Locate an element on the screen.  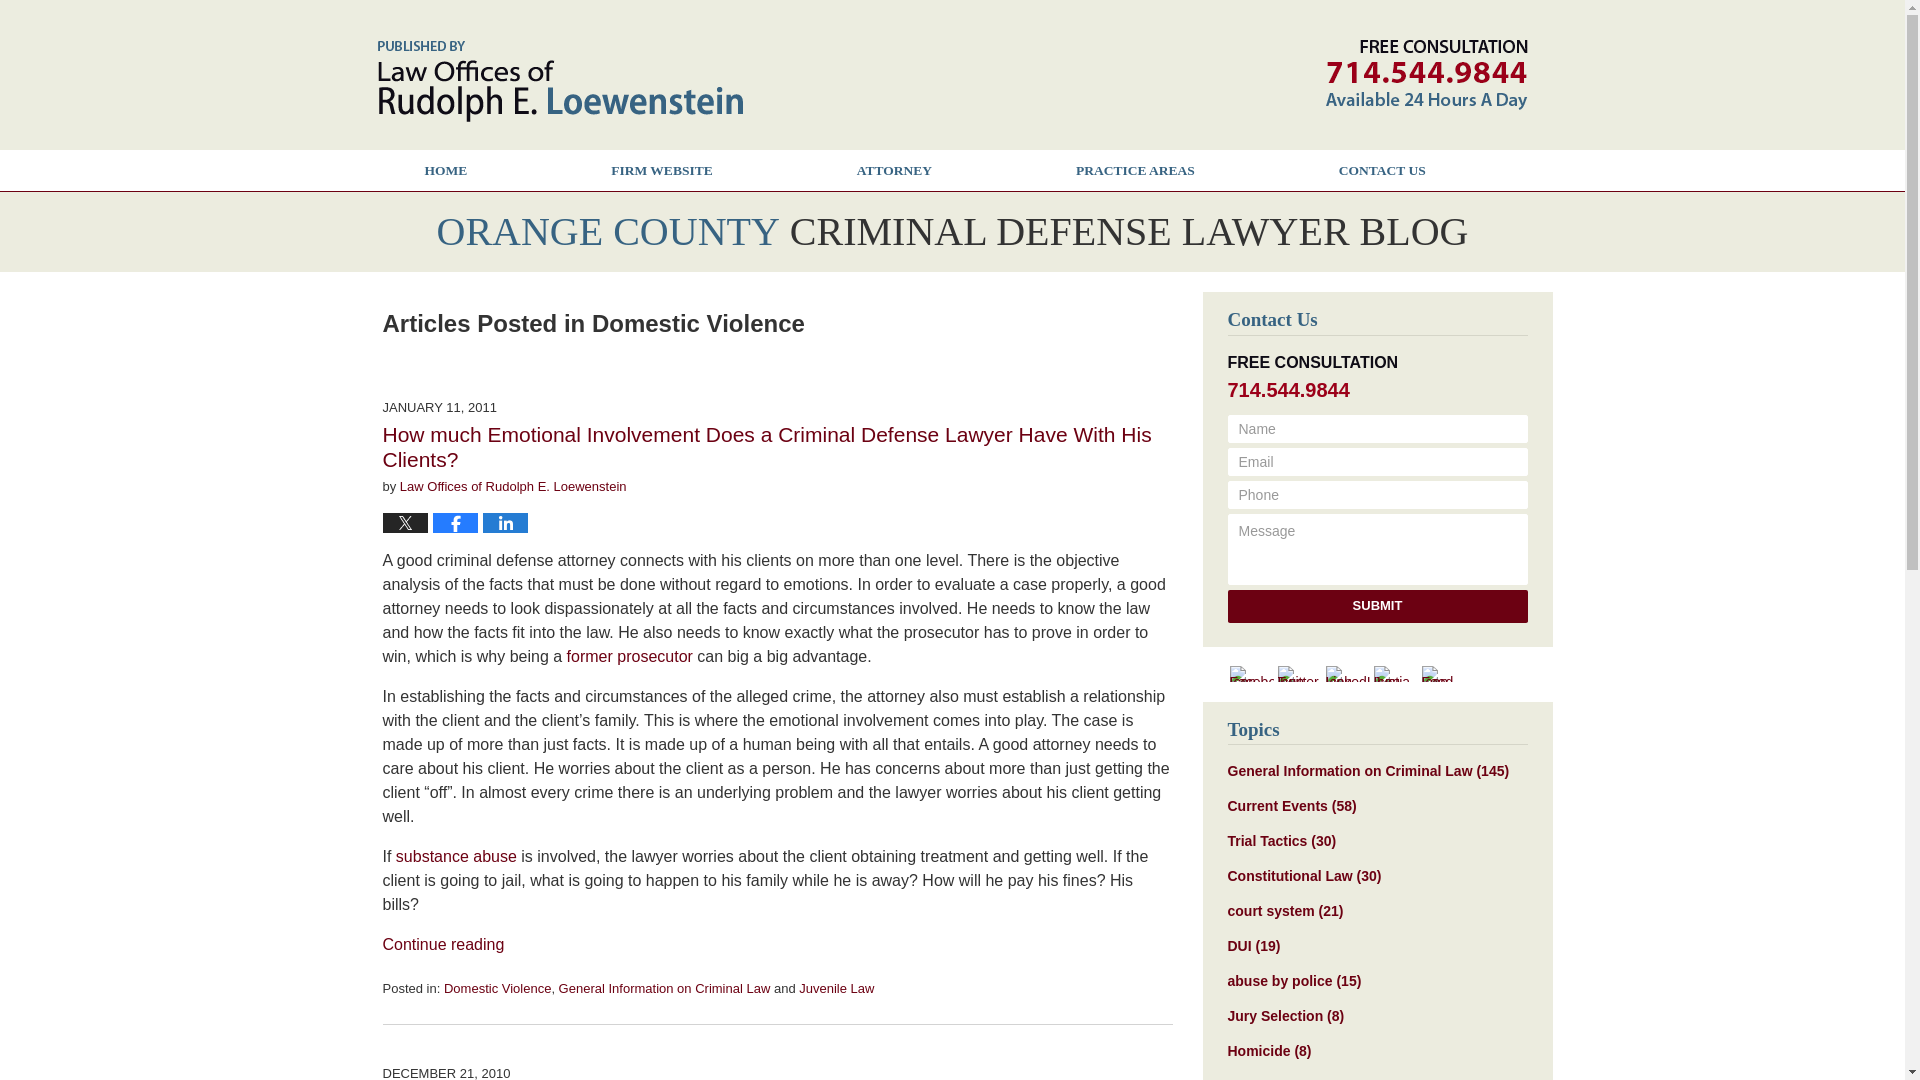
Domestic Violence is located at coordinates (497, 988).